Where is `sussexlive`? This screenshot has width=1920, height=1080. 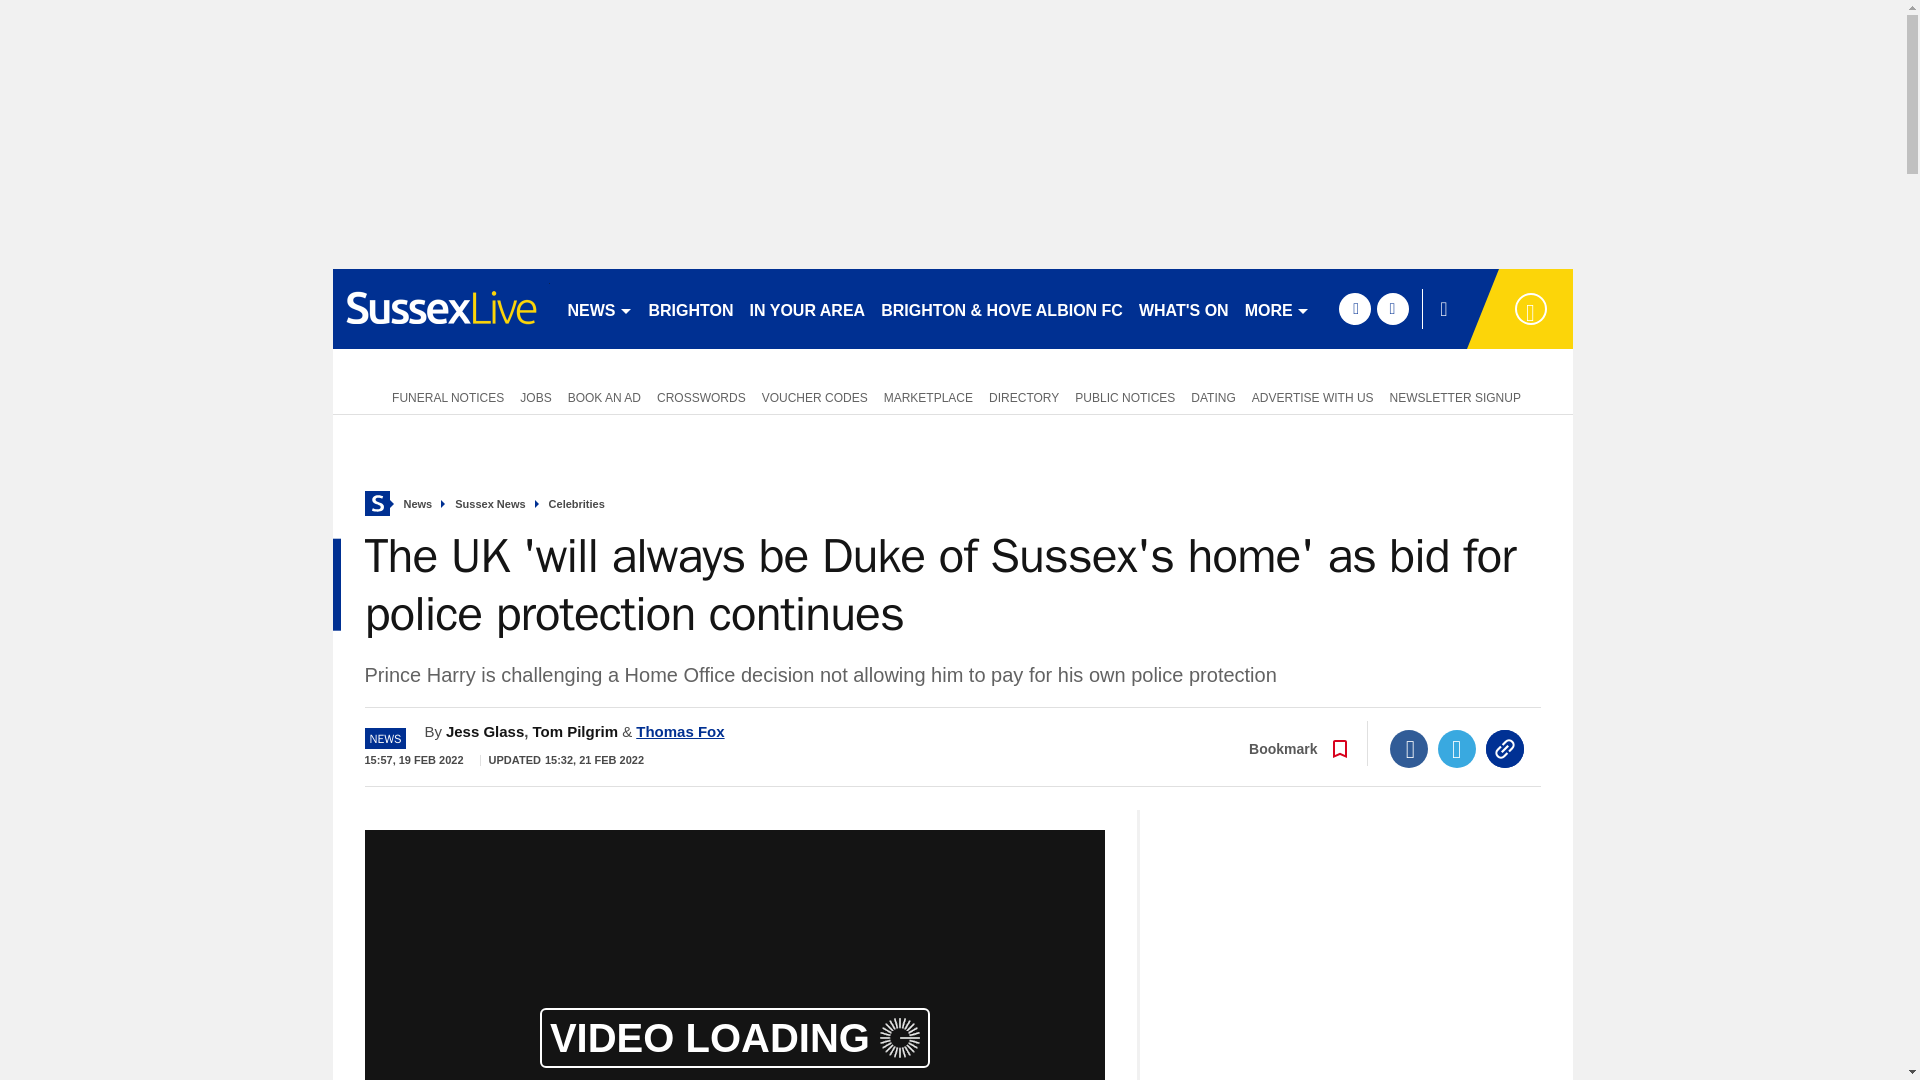
sussexlive is located at coordinates (440, 308).